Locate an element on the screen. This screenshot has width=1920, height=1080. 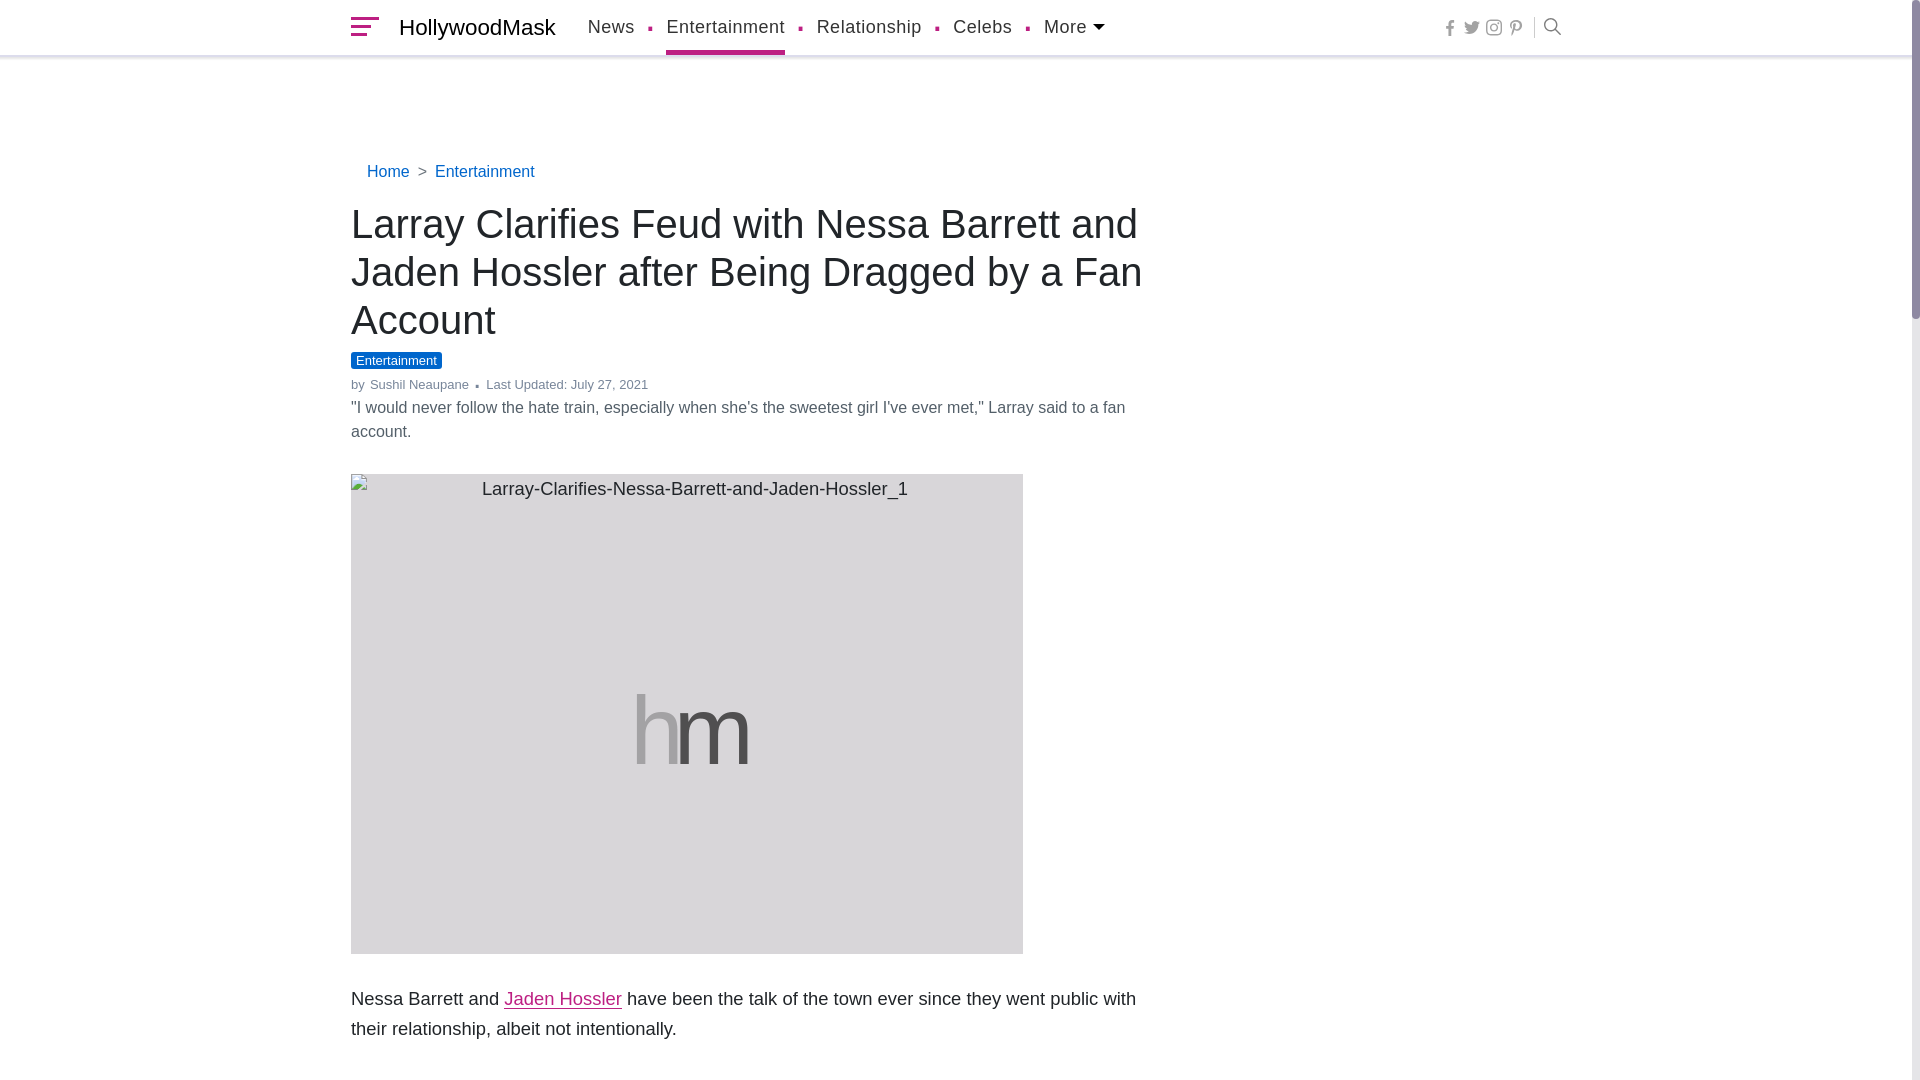
More is located at coordinates (1074, 28).